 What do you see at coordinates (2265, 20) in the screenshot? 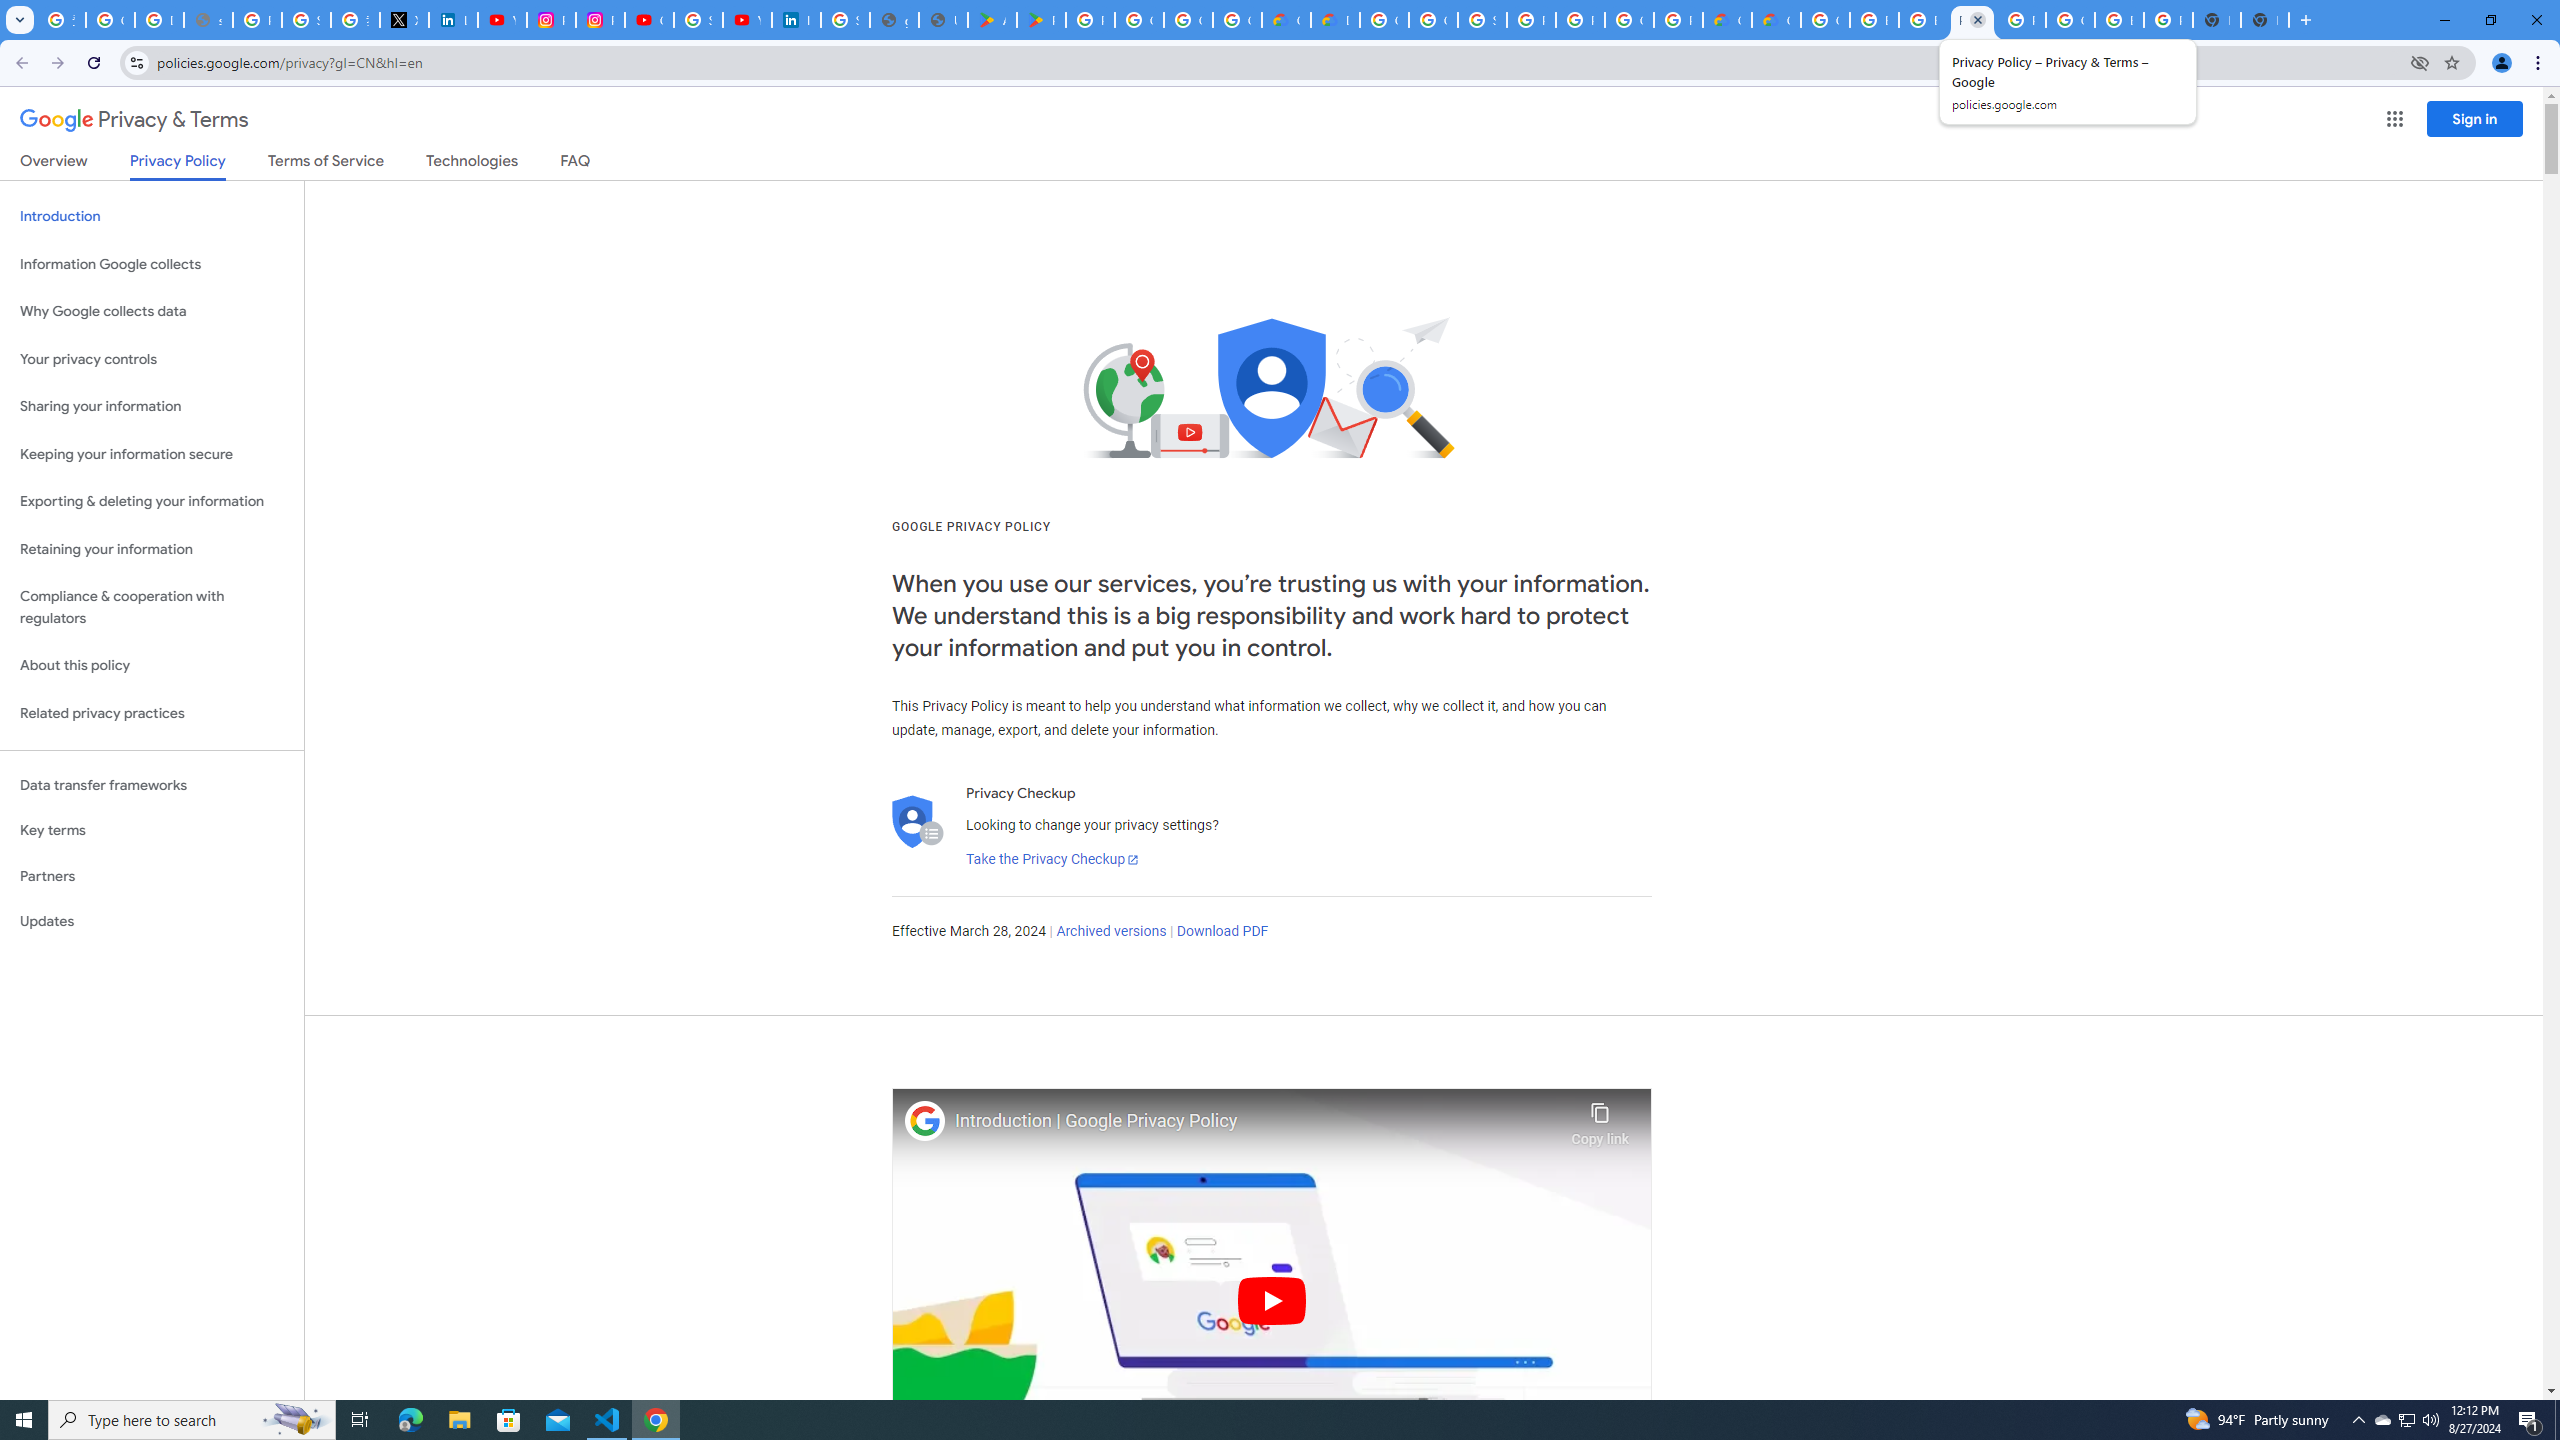
I see `New Tab` at bounding box center [2265, 20].